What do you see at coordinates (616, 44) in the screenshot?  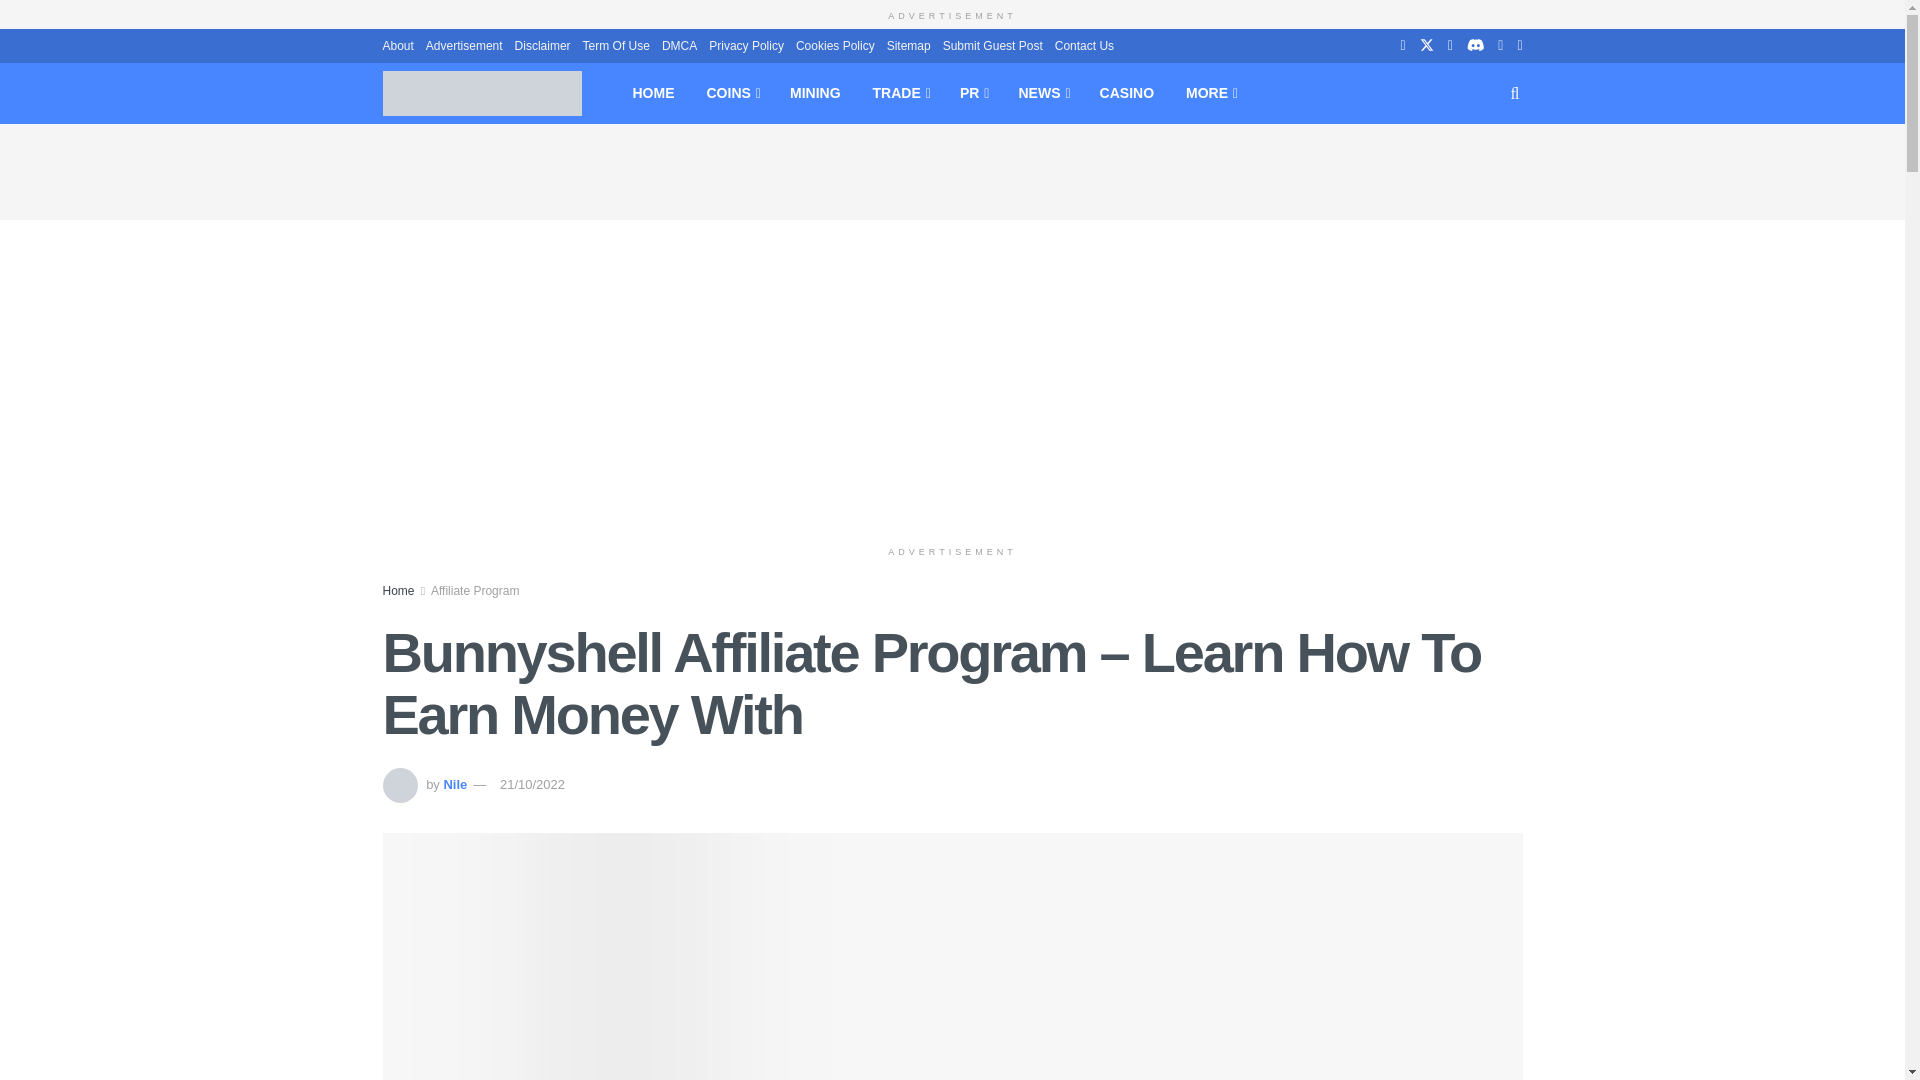 I see `Term Of Use` at bounding box center [616, 44].